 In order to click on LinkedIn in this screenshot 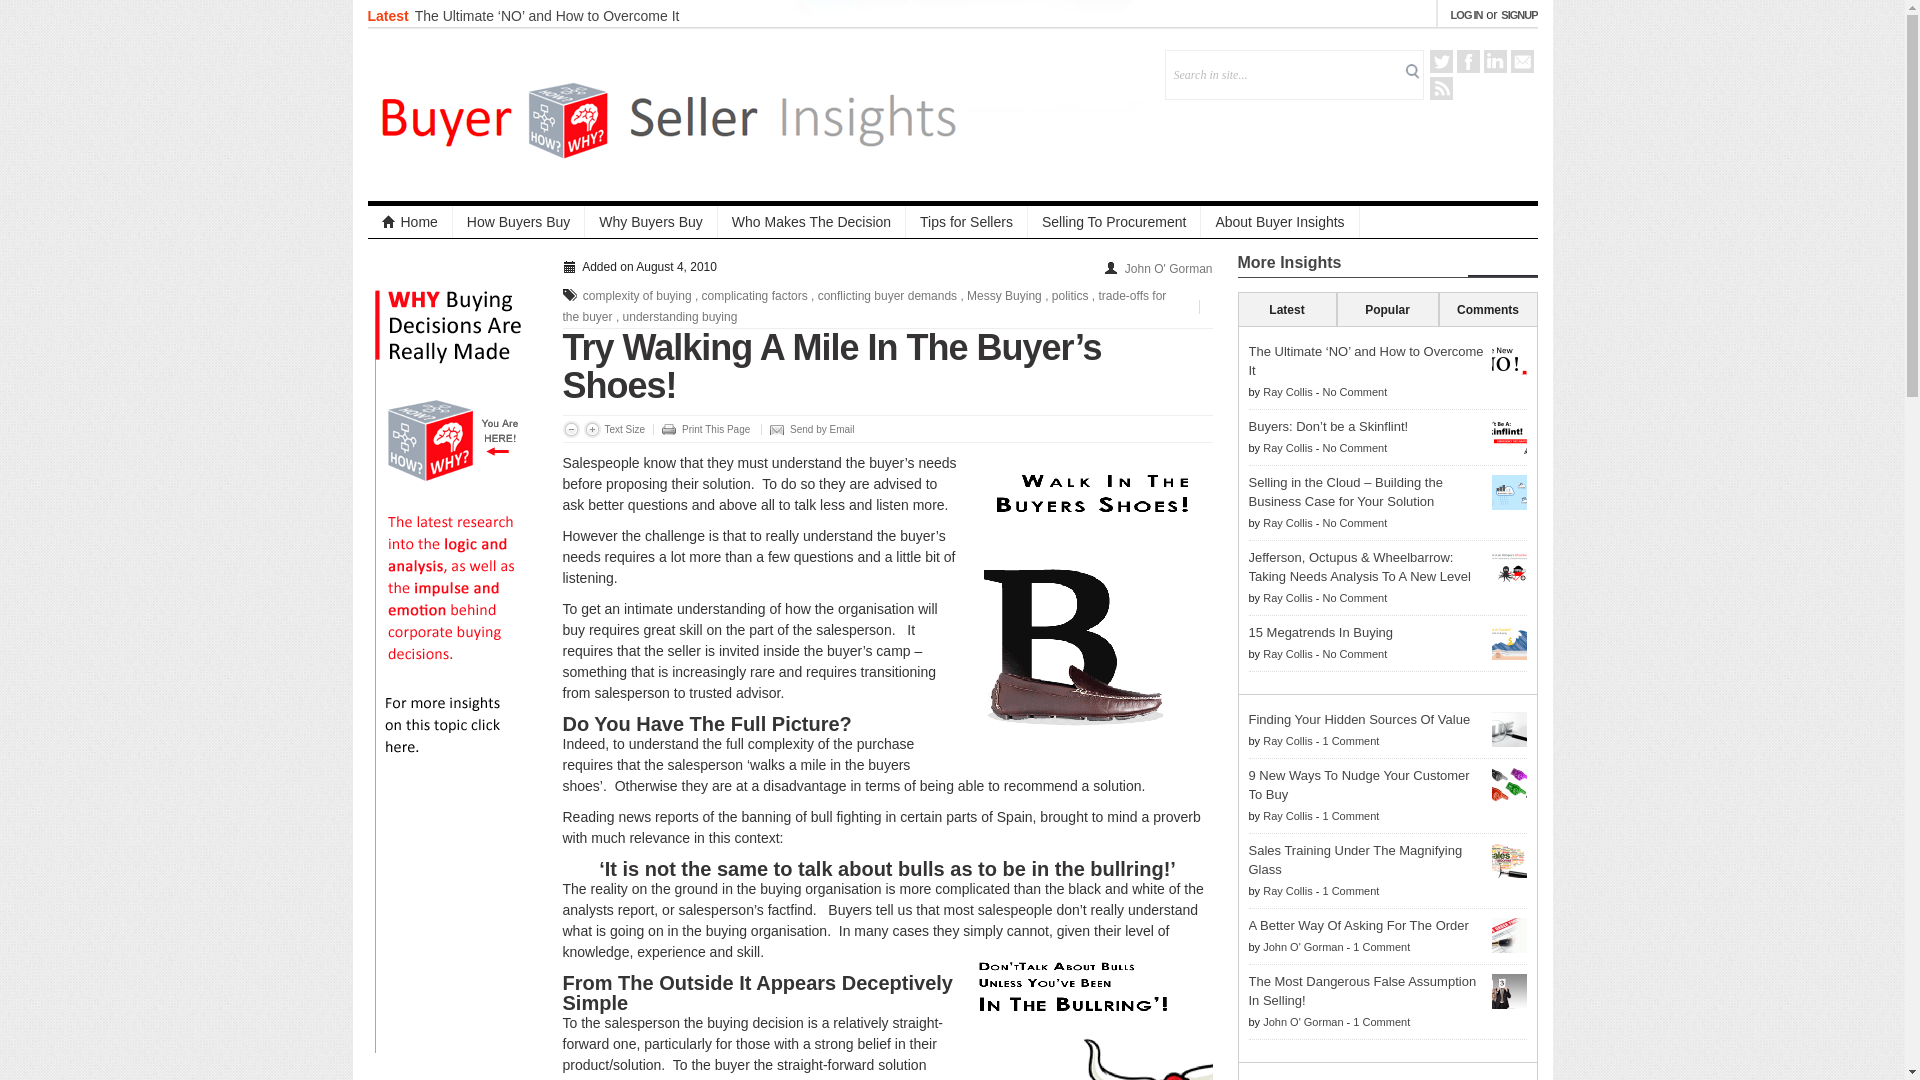, I will do `click(1496, 61)`.